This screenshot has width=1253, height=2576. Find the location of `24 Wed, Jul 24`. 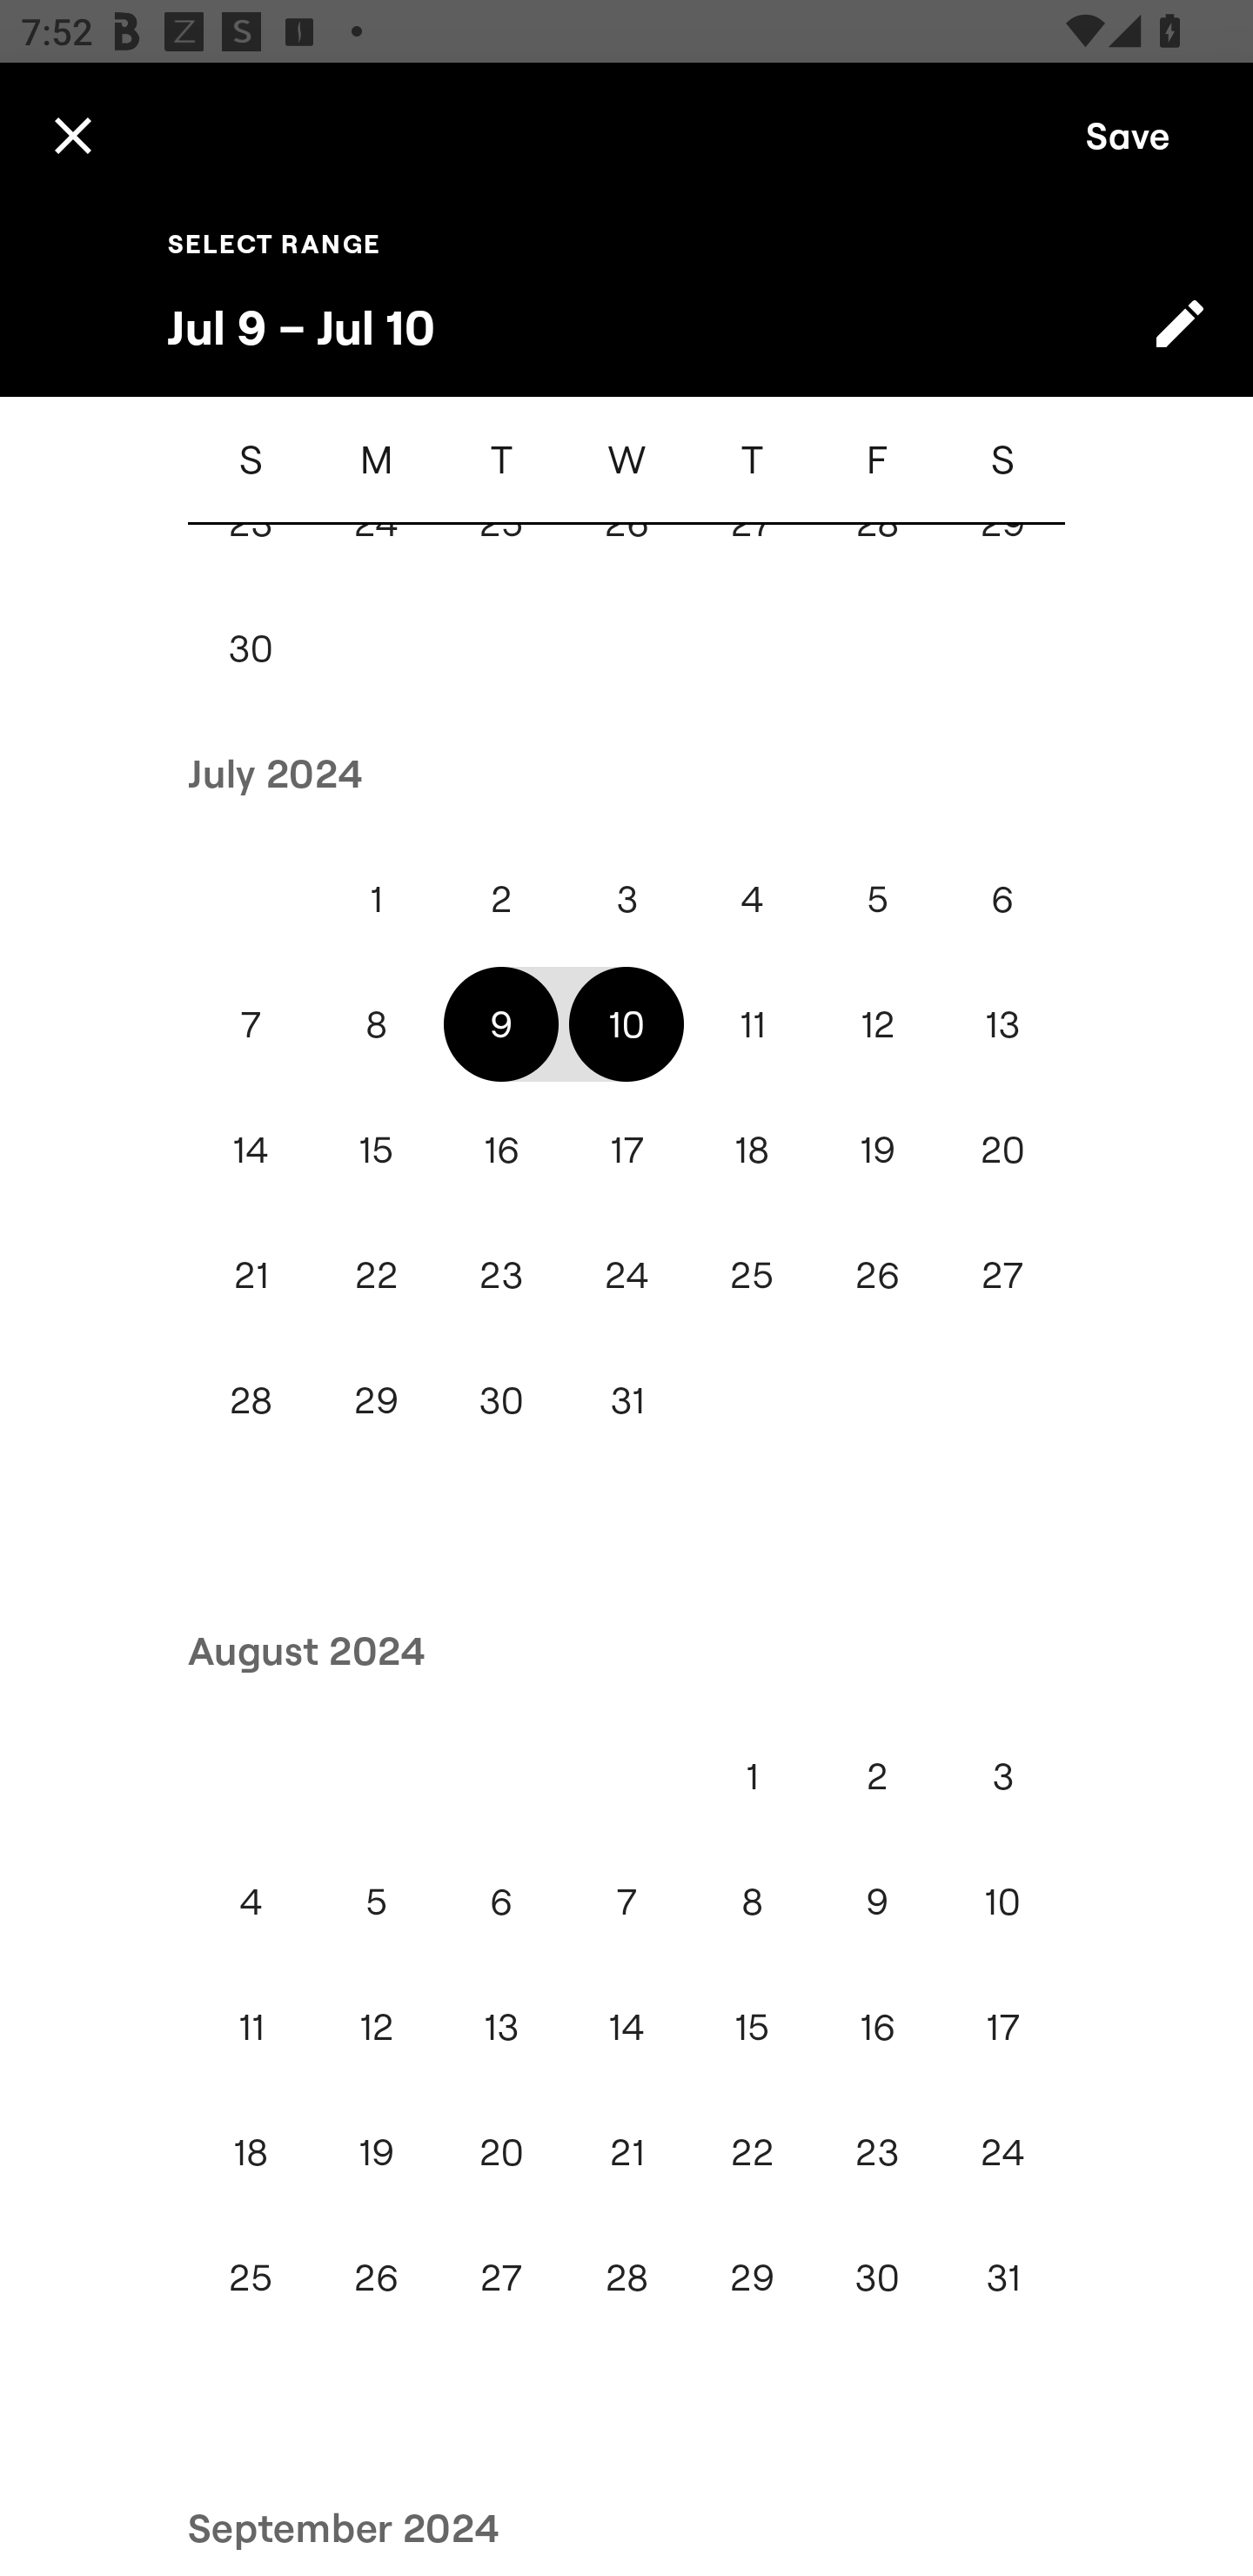

24 Wed, Jul 24 is located at coordinates (626, 1275).